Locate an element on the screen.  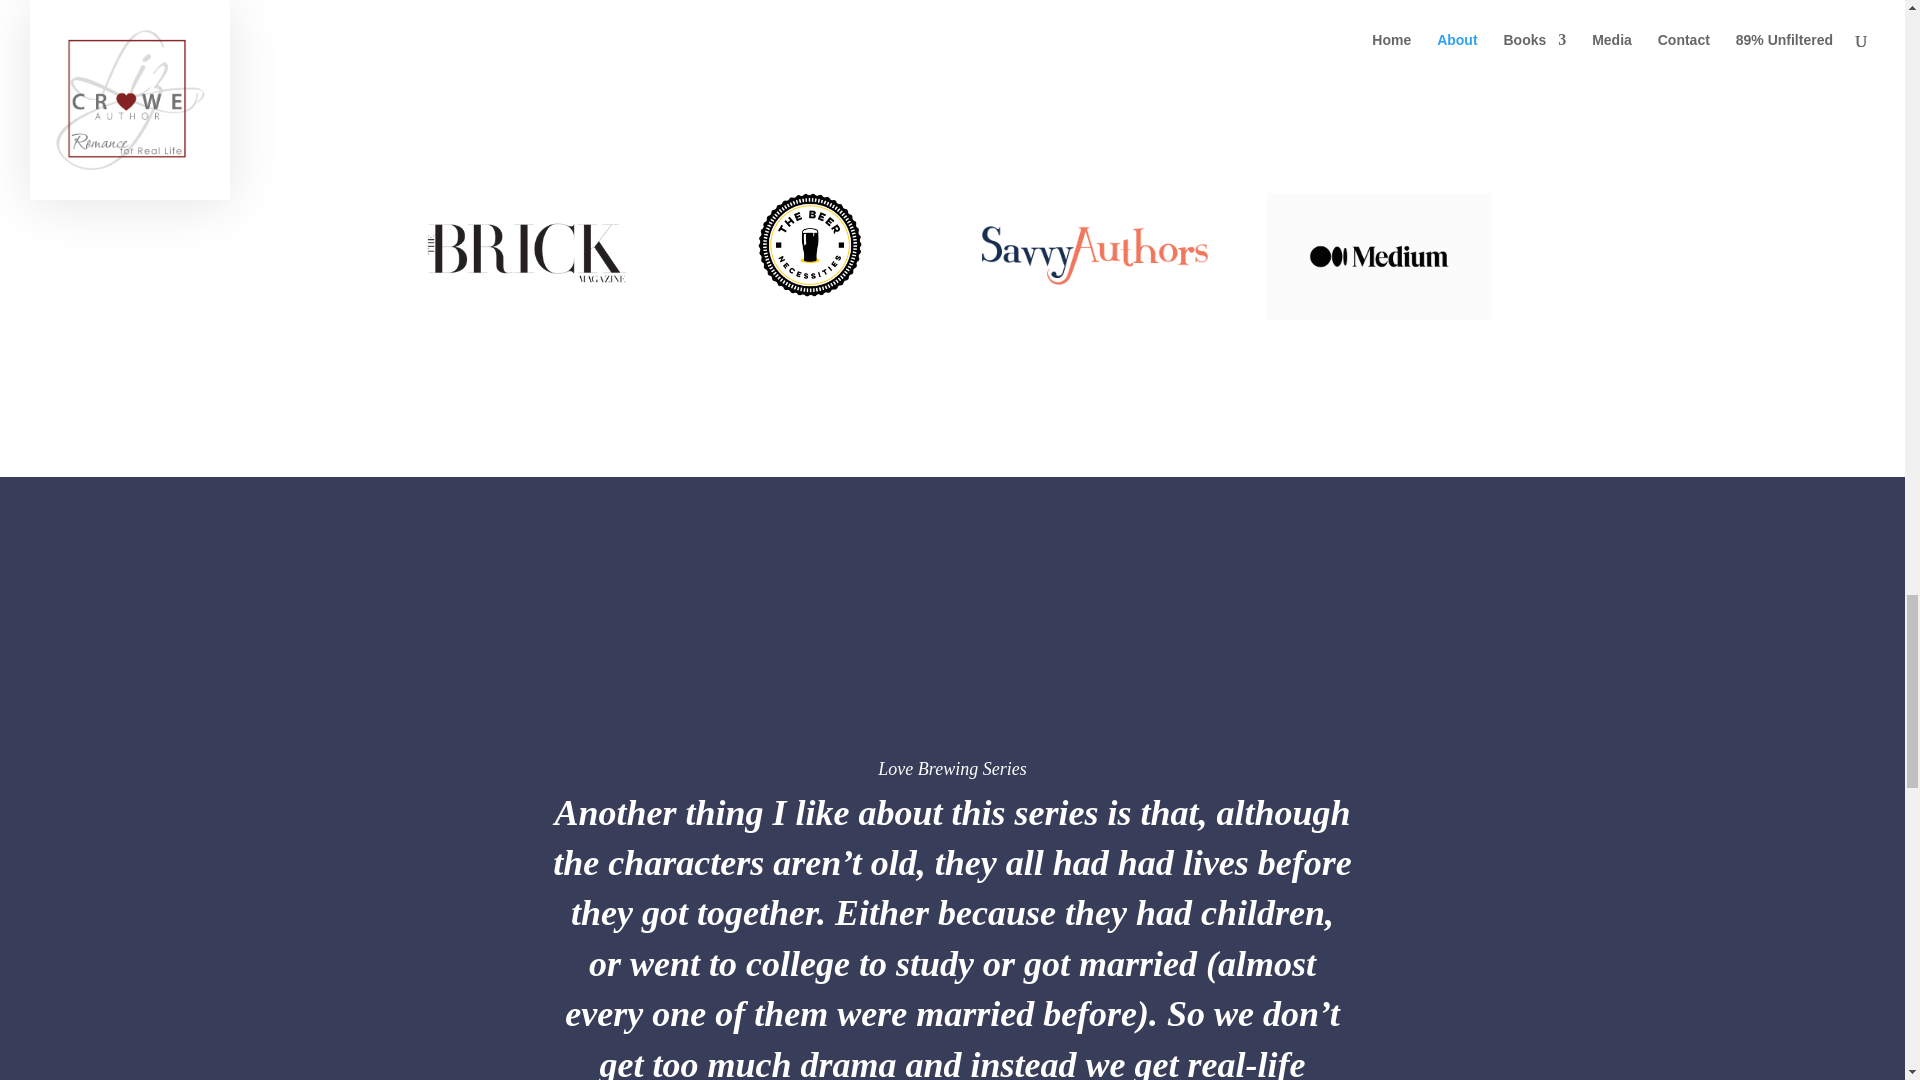
medium gif logo is located at coordinates (1379, 256).